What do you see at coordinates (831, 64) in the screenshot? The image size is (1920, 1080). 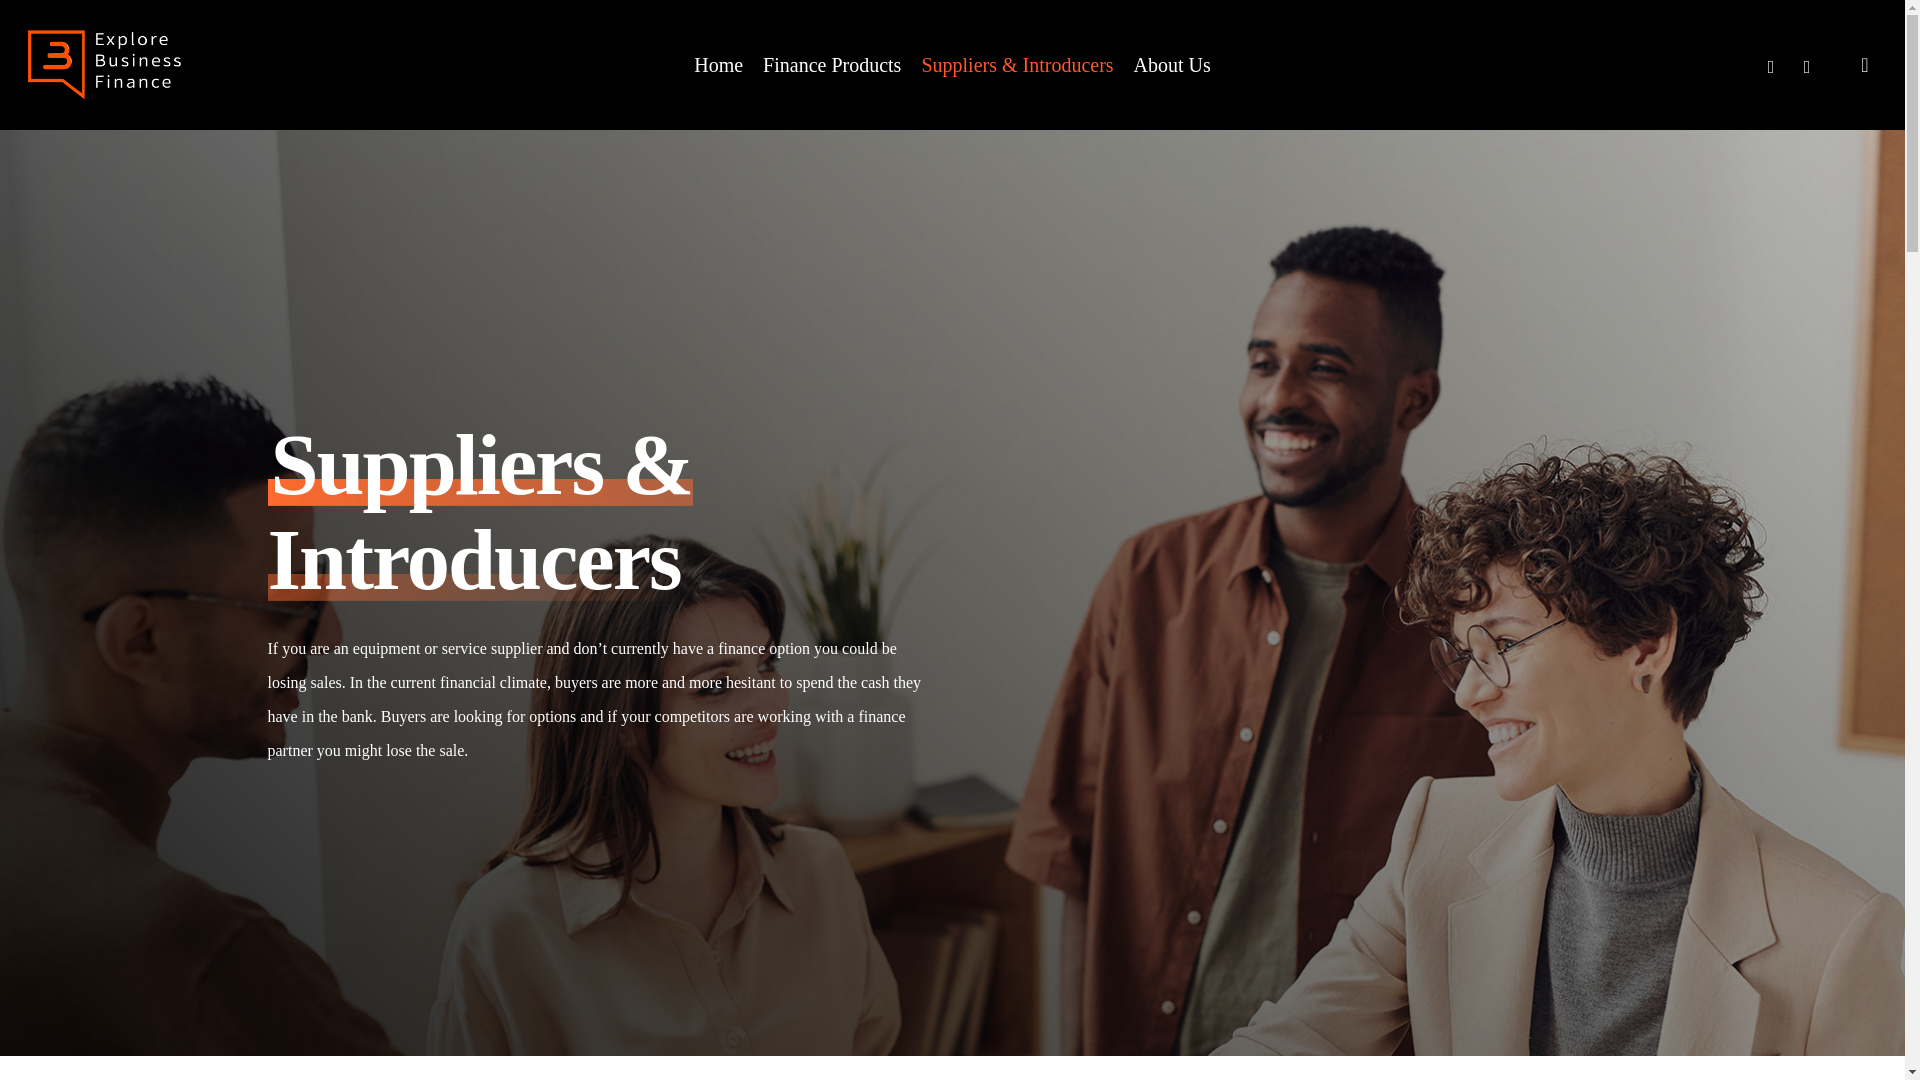 I see `Finance Products` at bounding box center [831, 64].